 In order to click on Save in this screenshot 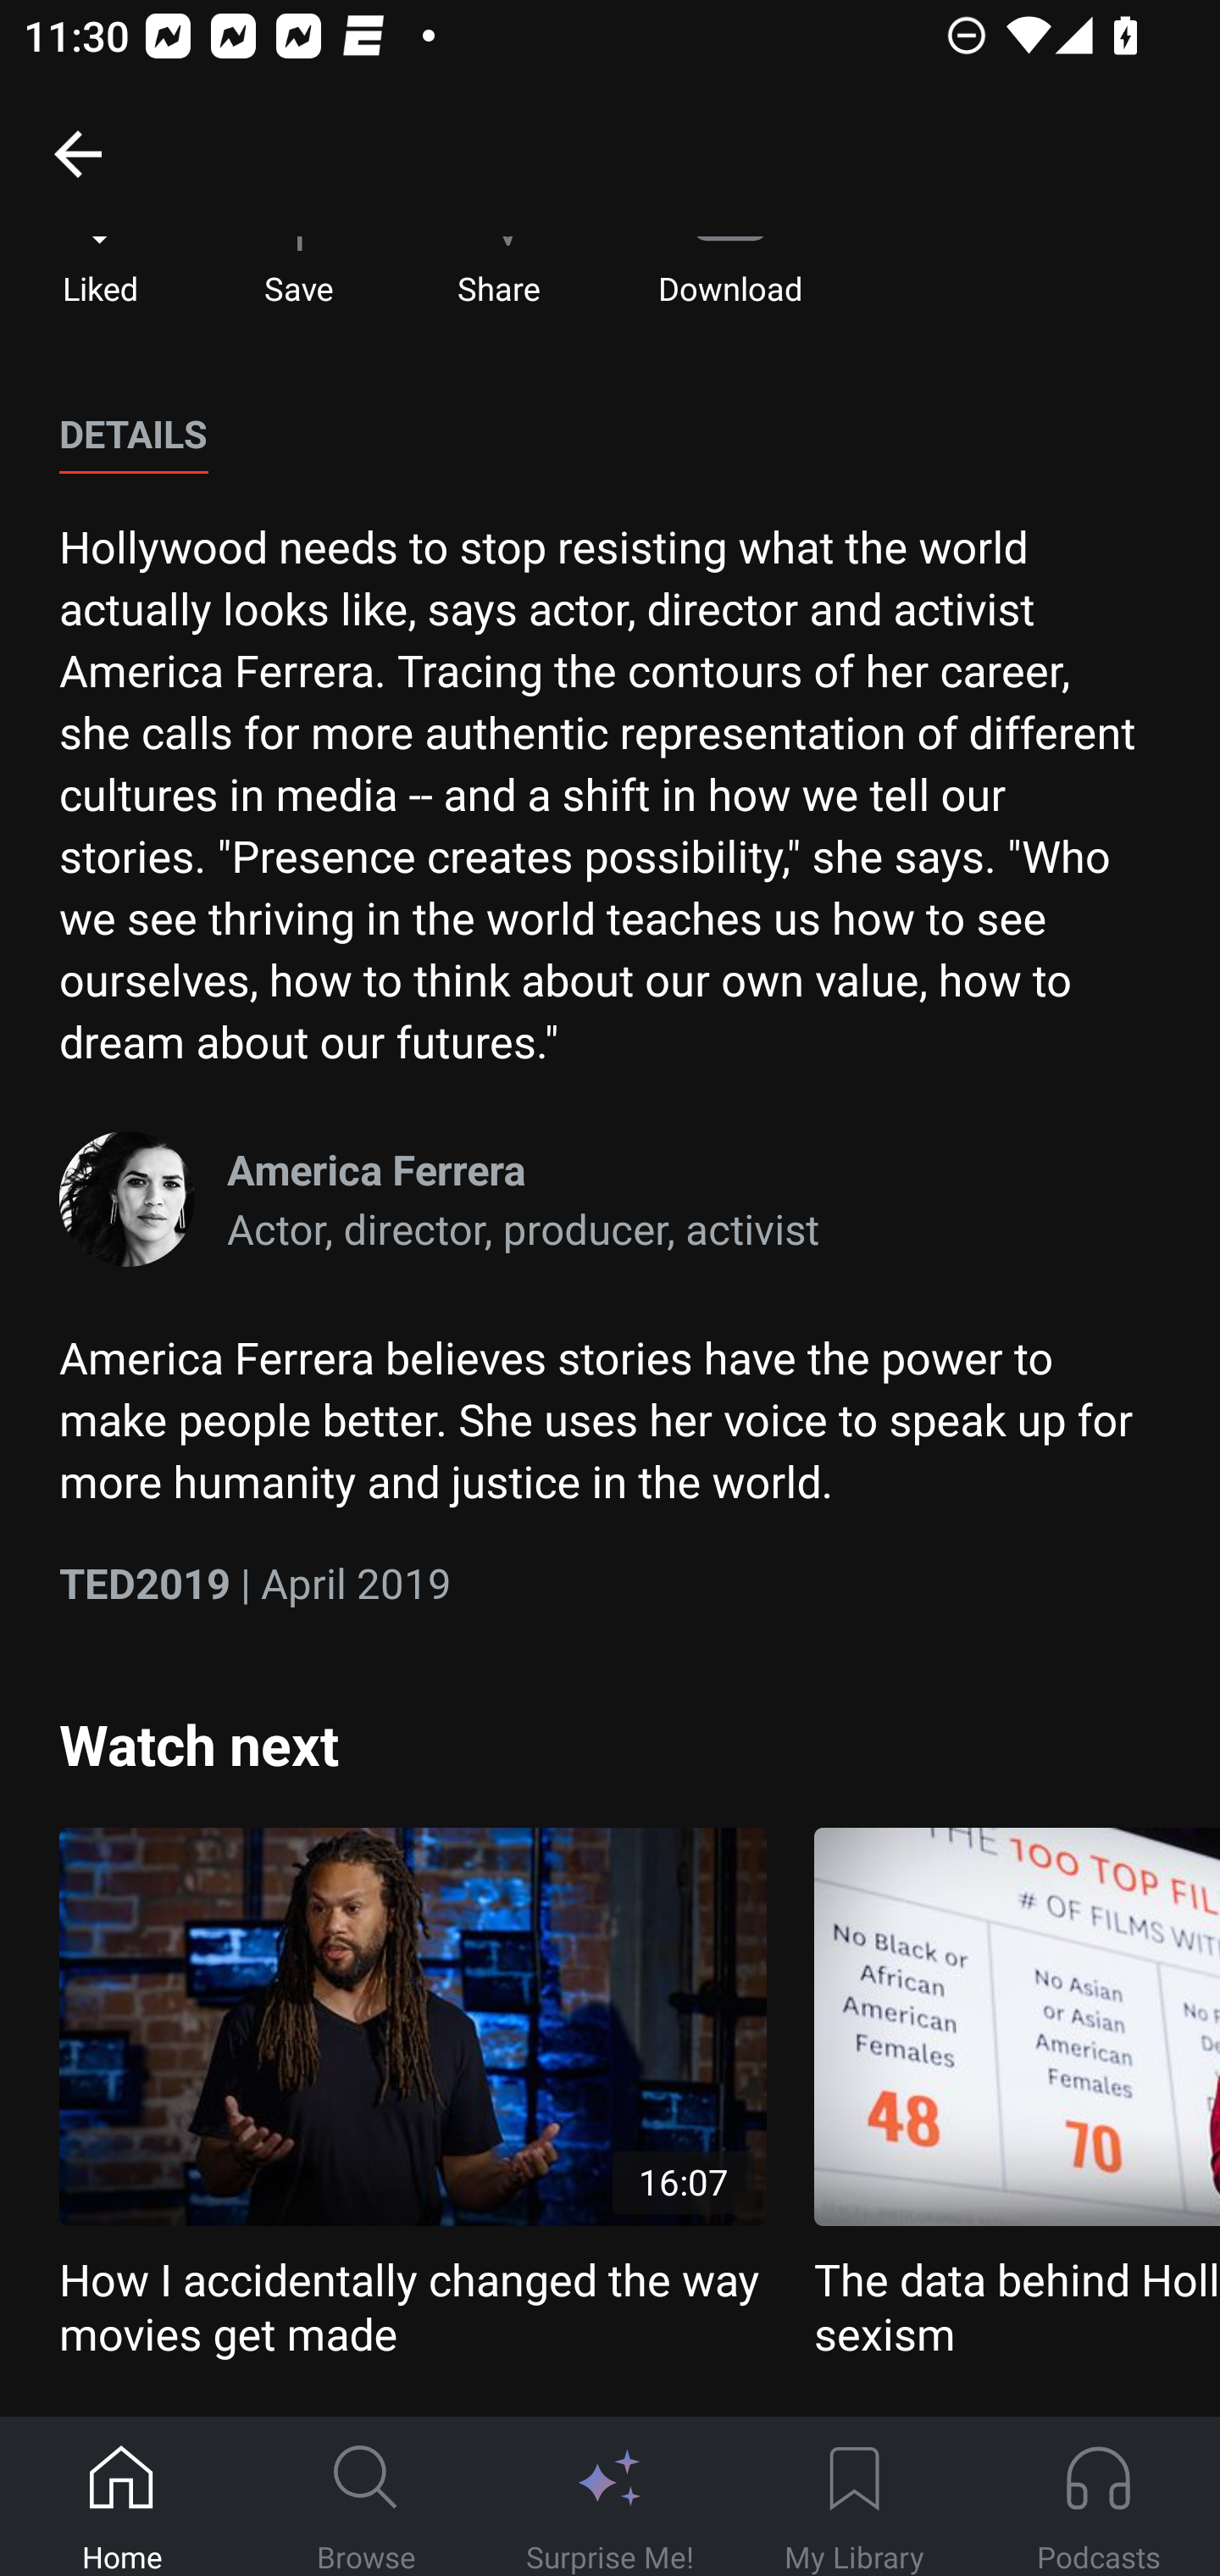, I will do `click(298, 273)`.